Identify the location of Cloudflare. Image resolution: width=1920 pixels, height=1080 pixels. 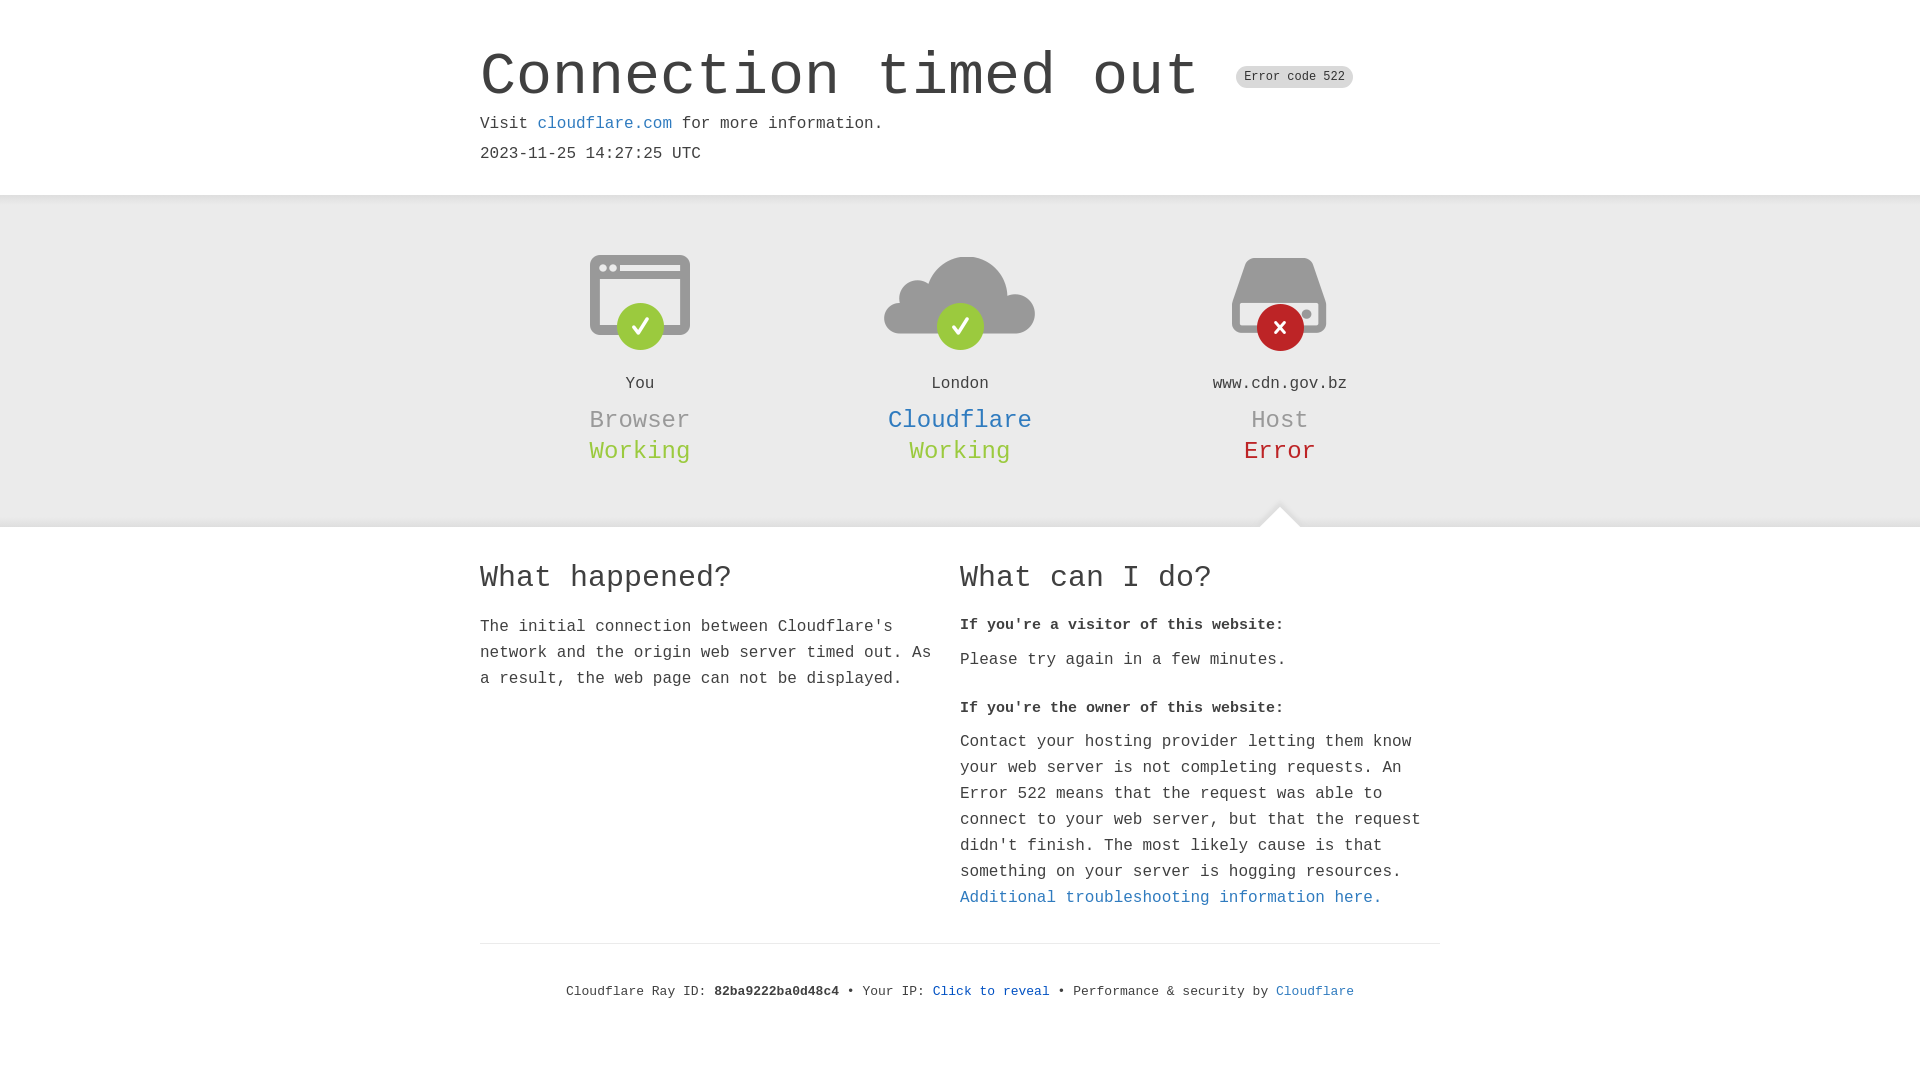
(1315, 992).